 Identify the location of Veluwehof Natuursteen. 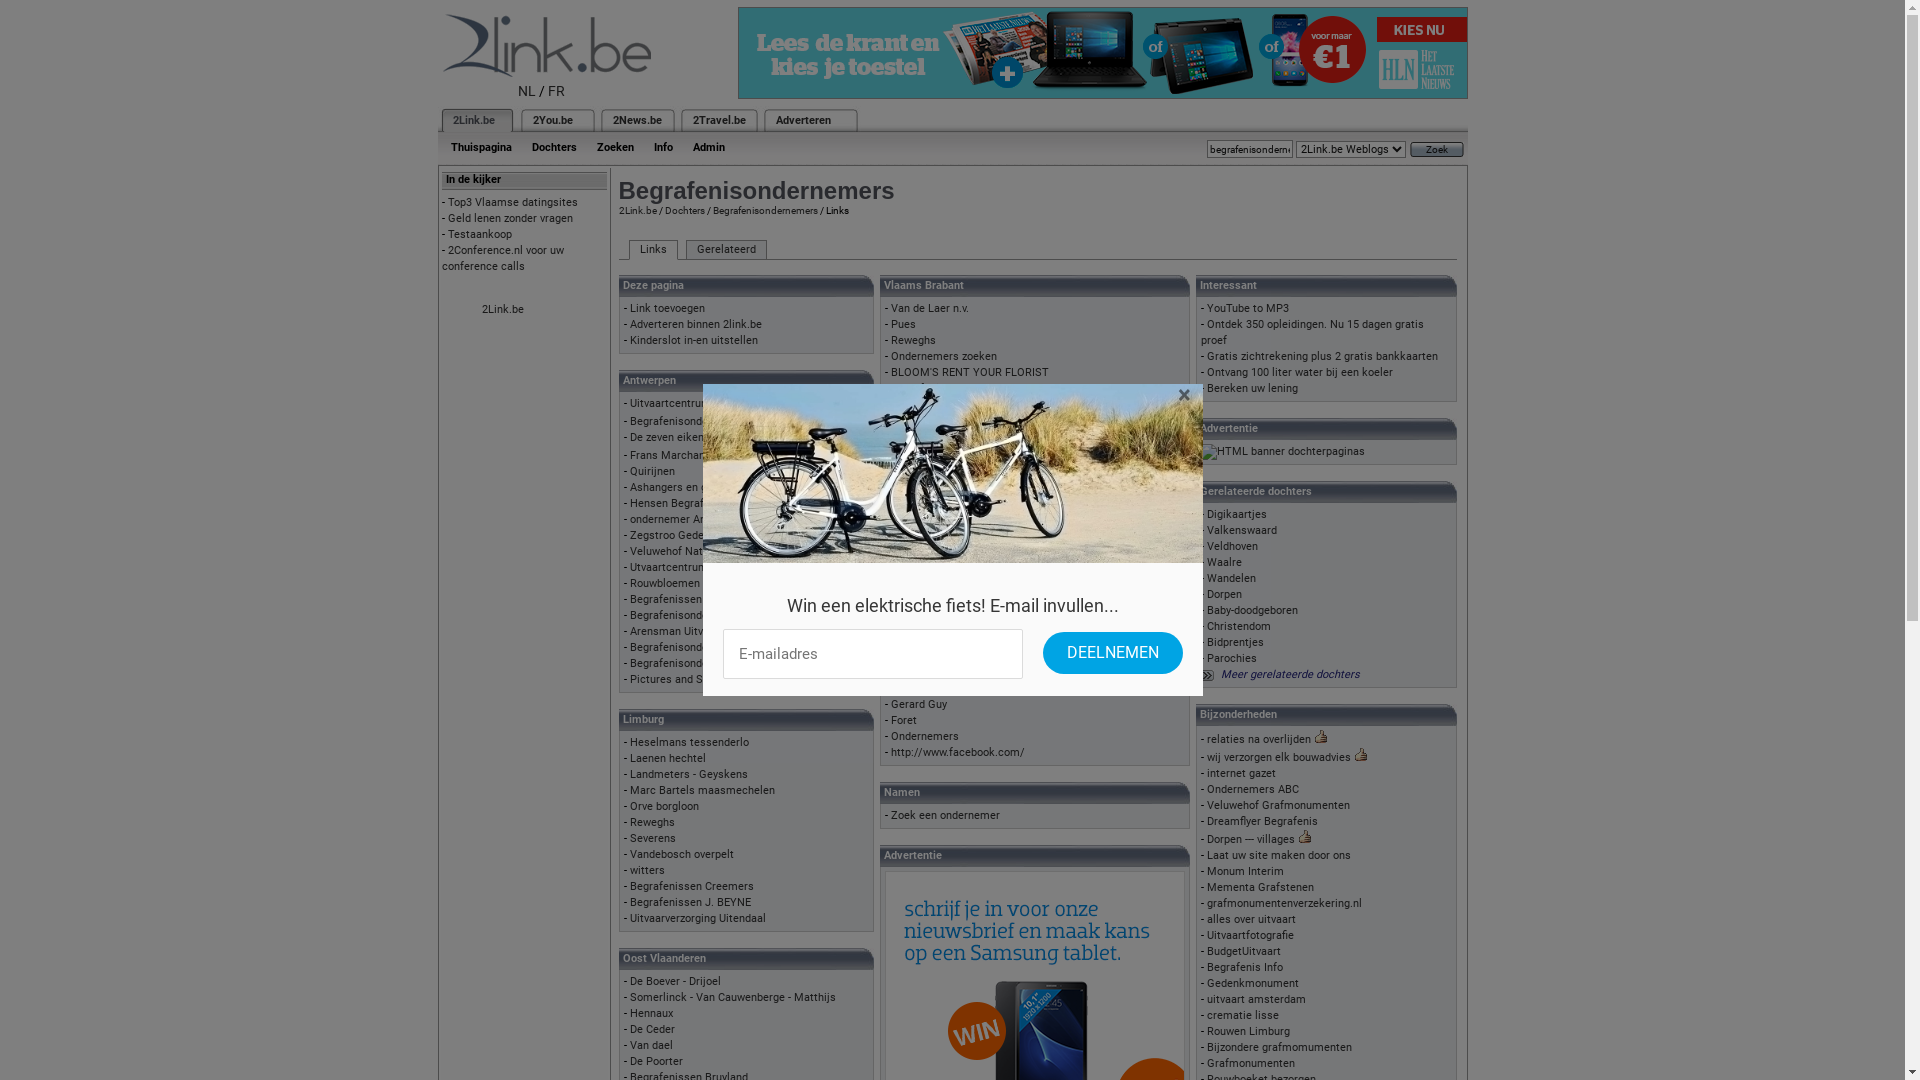
(688, 552).